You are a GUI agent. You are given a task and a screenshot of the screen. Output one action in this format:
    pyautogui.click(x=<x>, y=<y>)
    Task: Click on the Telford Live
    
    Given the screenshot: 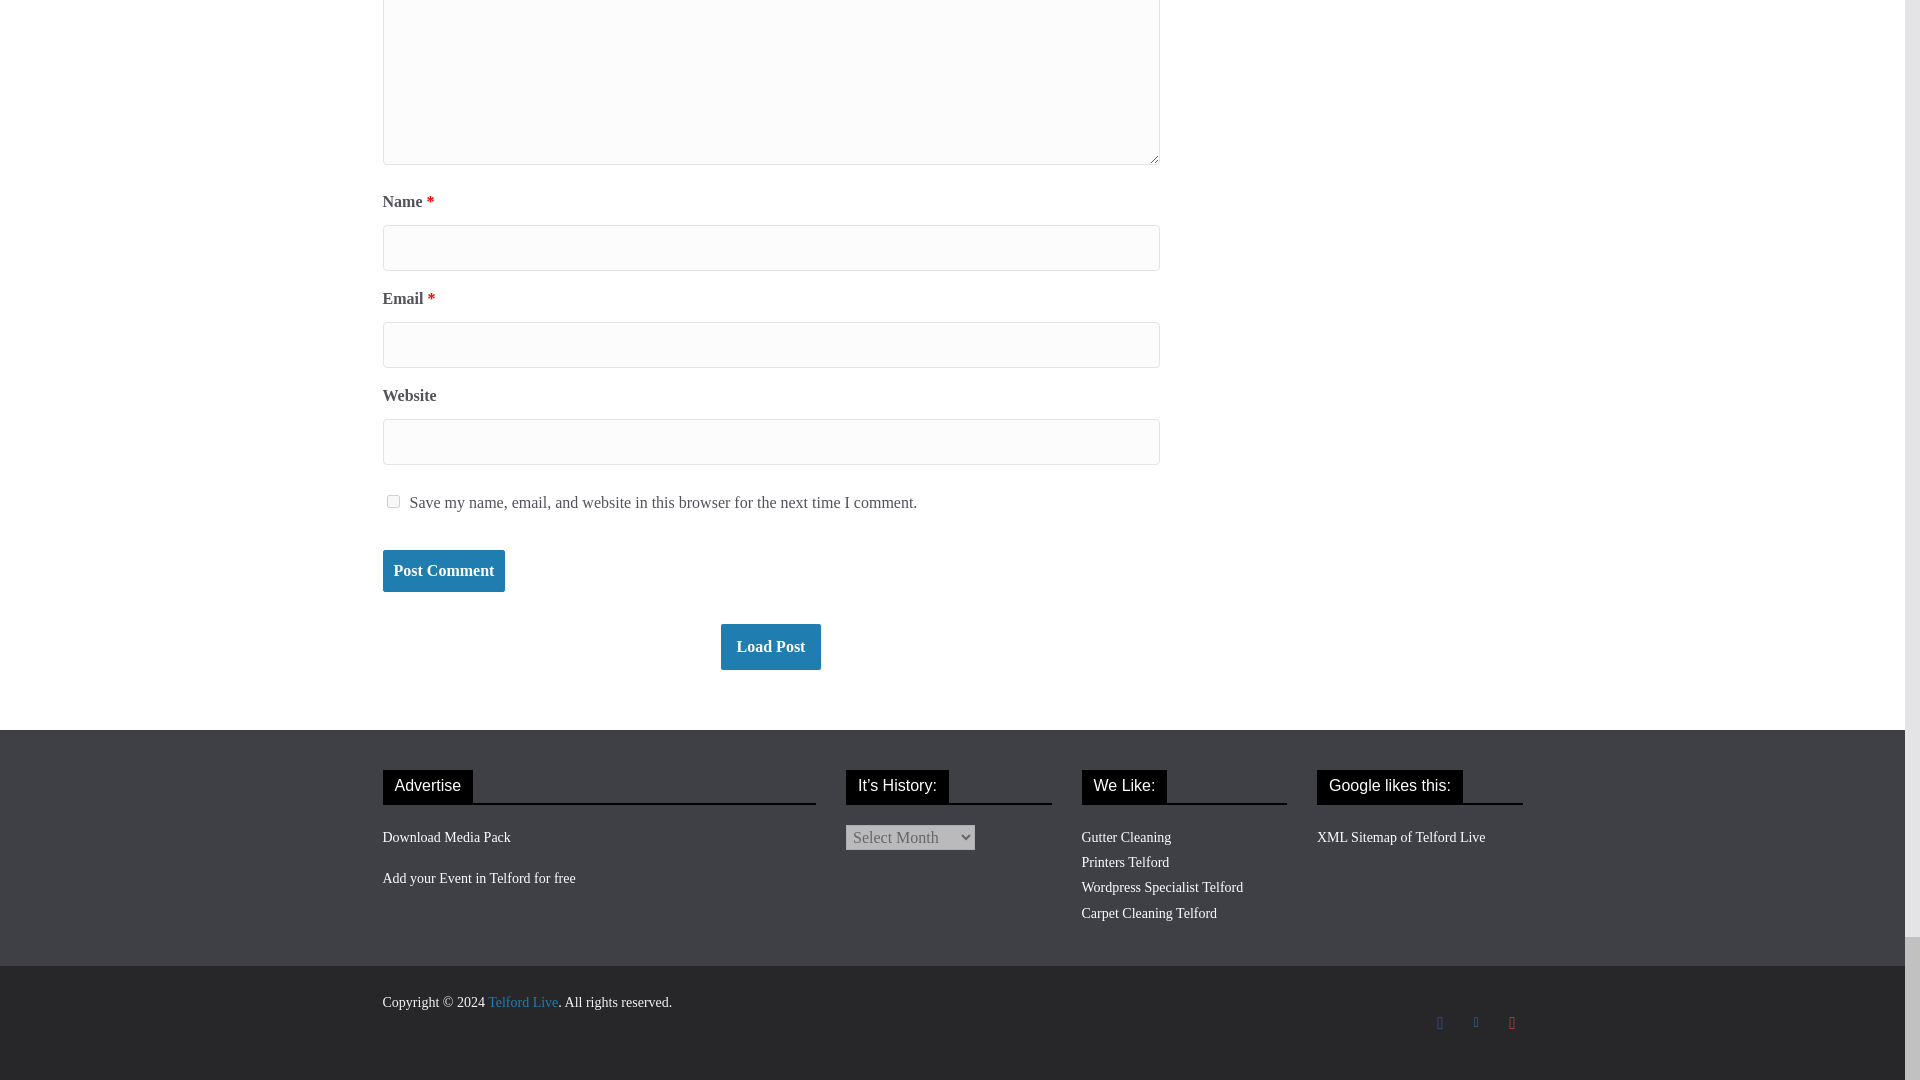 What is the action you would take?
    pyautogui.click(x=522, y=1002)
    